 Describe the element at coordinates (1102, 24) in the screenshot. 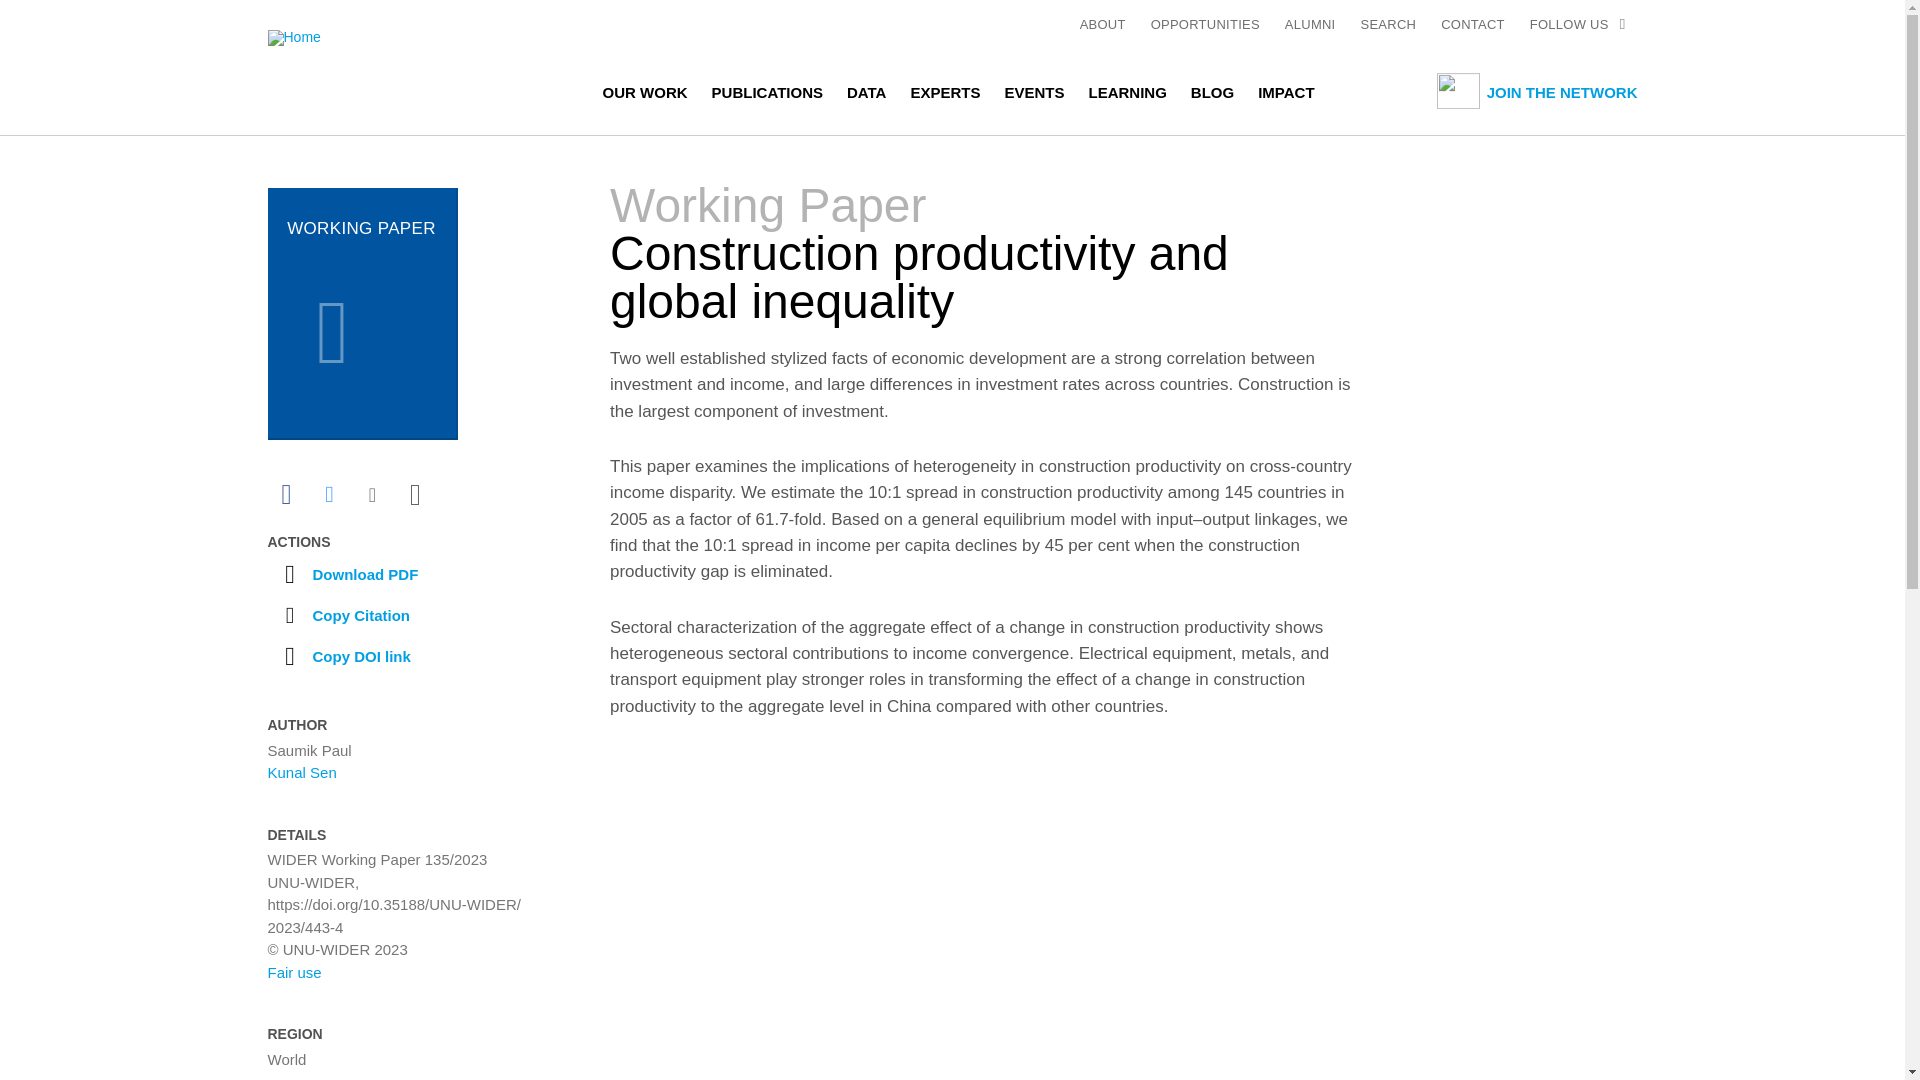

I see `ABOUT` at that location.